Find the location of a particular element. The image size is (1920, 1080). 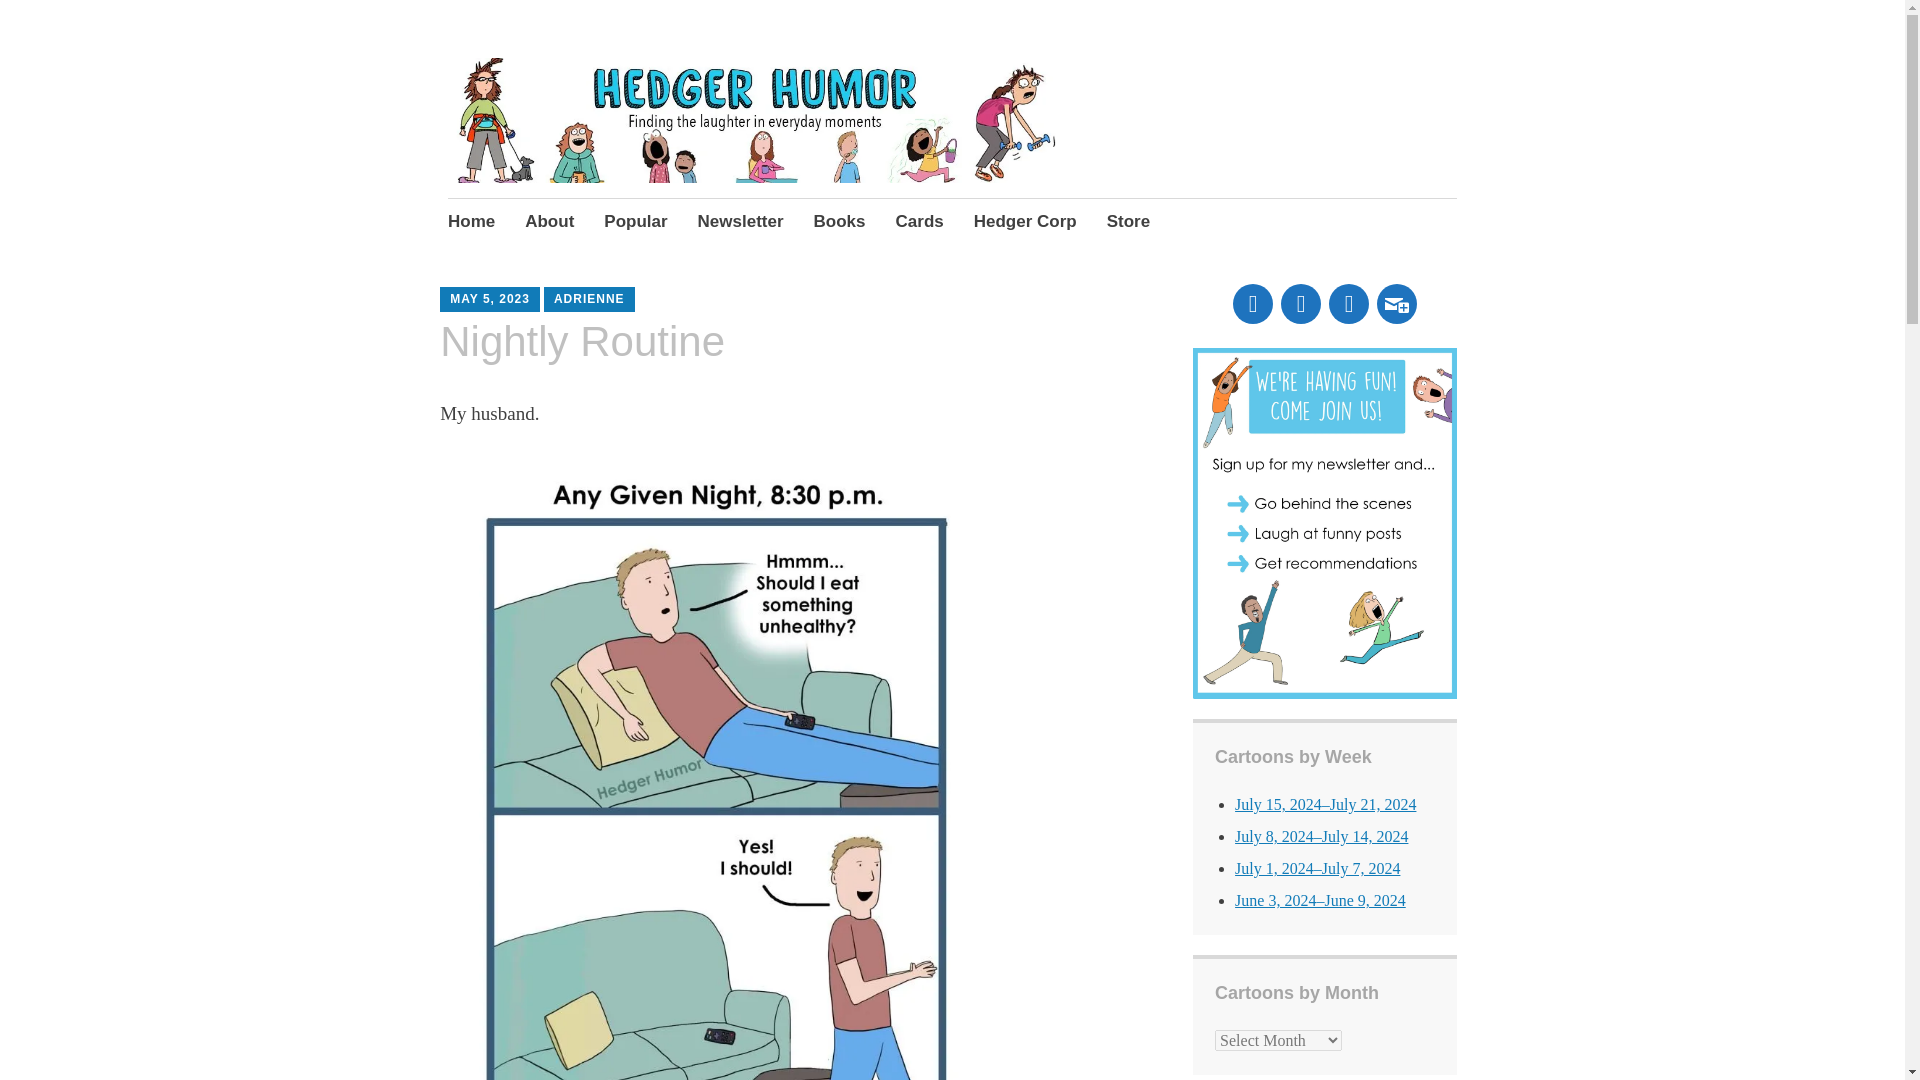

subscribe is located at coordinates (1396, 300).